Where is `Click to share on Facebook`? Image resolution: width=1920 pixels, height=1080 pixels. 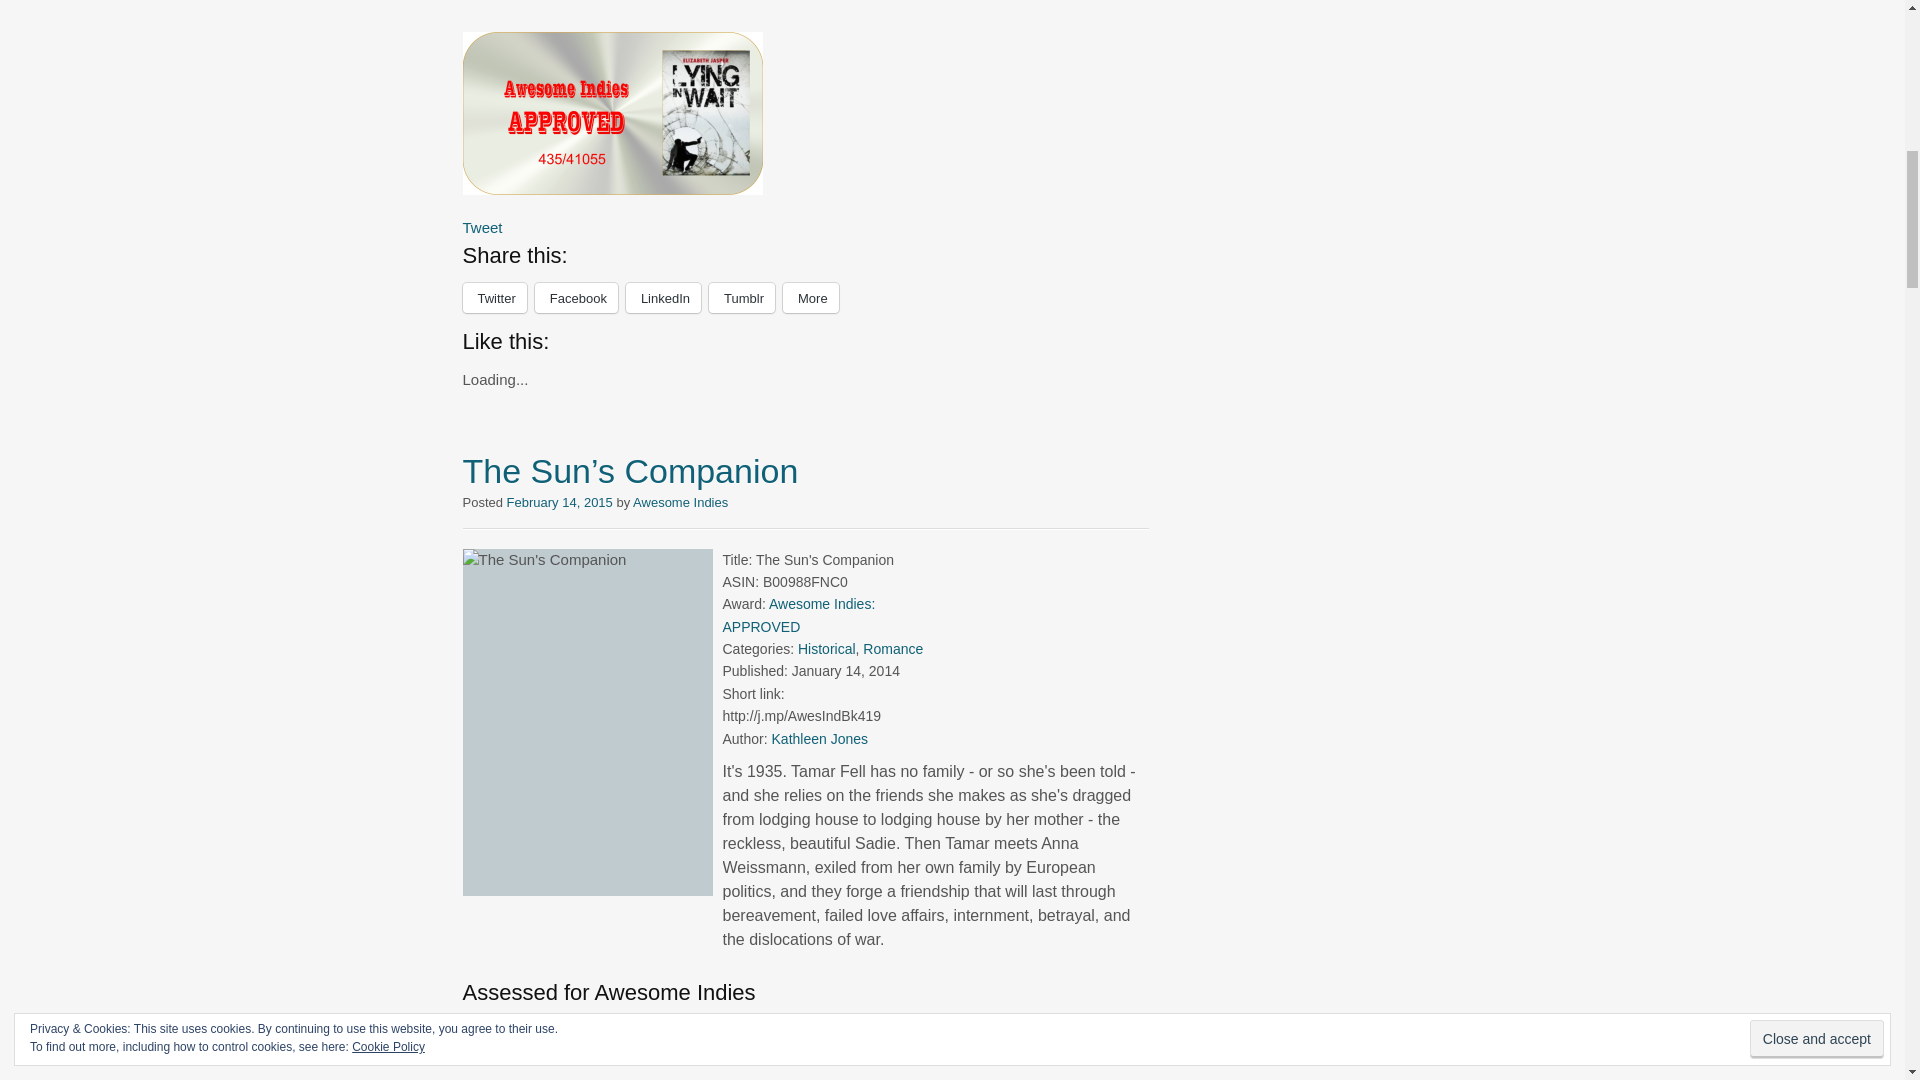
Click to share on Facebook is located at coordinates (576, 298).